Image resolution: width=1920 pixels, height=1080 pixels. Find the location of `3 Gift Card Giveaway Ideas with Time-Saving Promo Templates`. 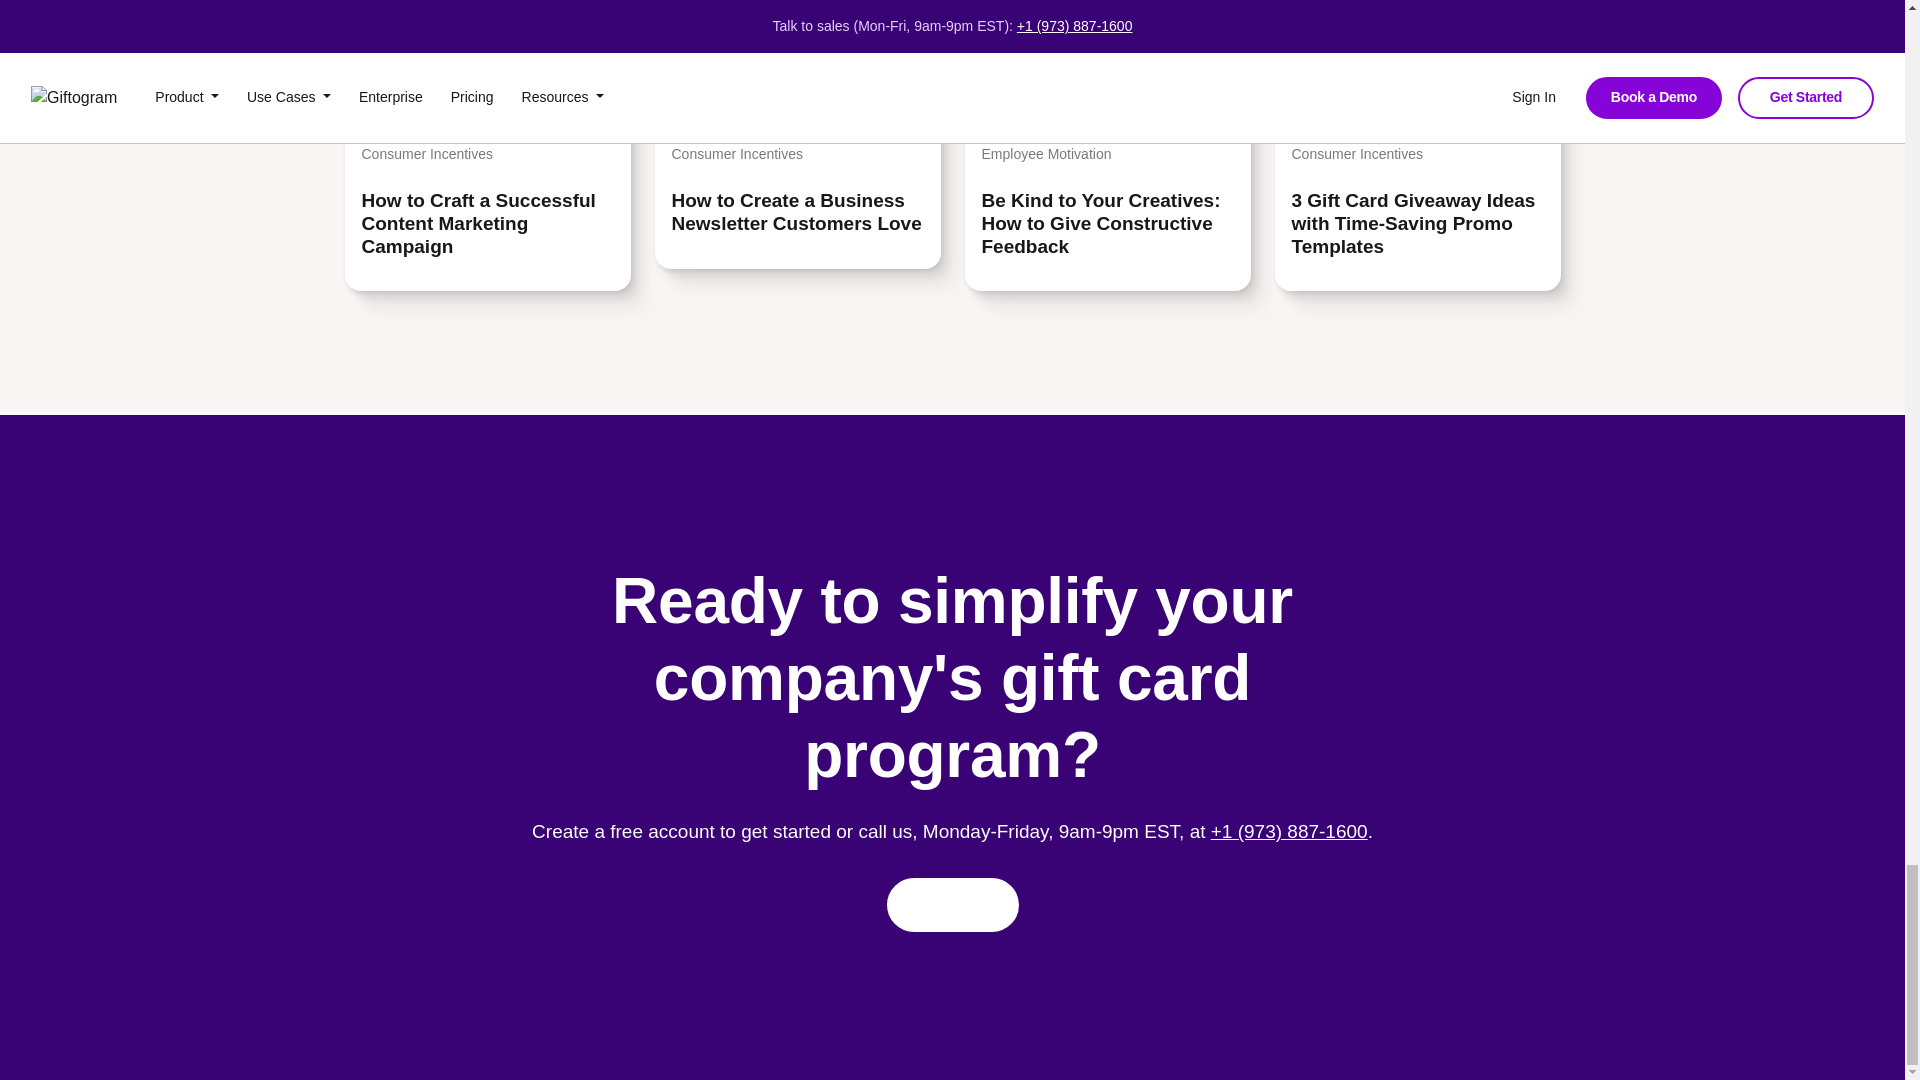

3 Gift Card Giveaway Ideas with Time-Saving Promo Templates is located at coordinates (1418, 224).